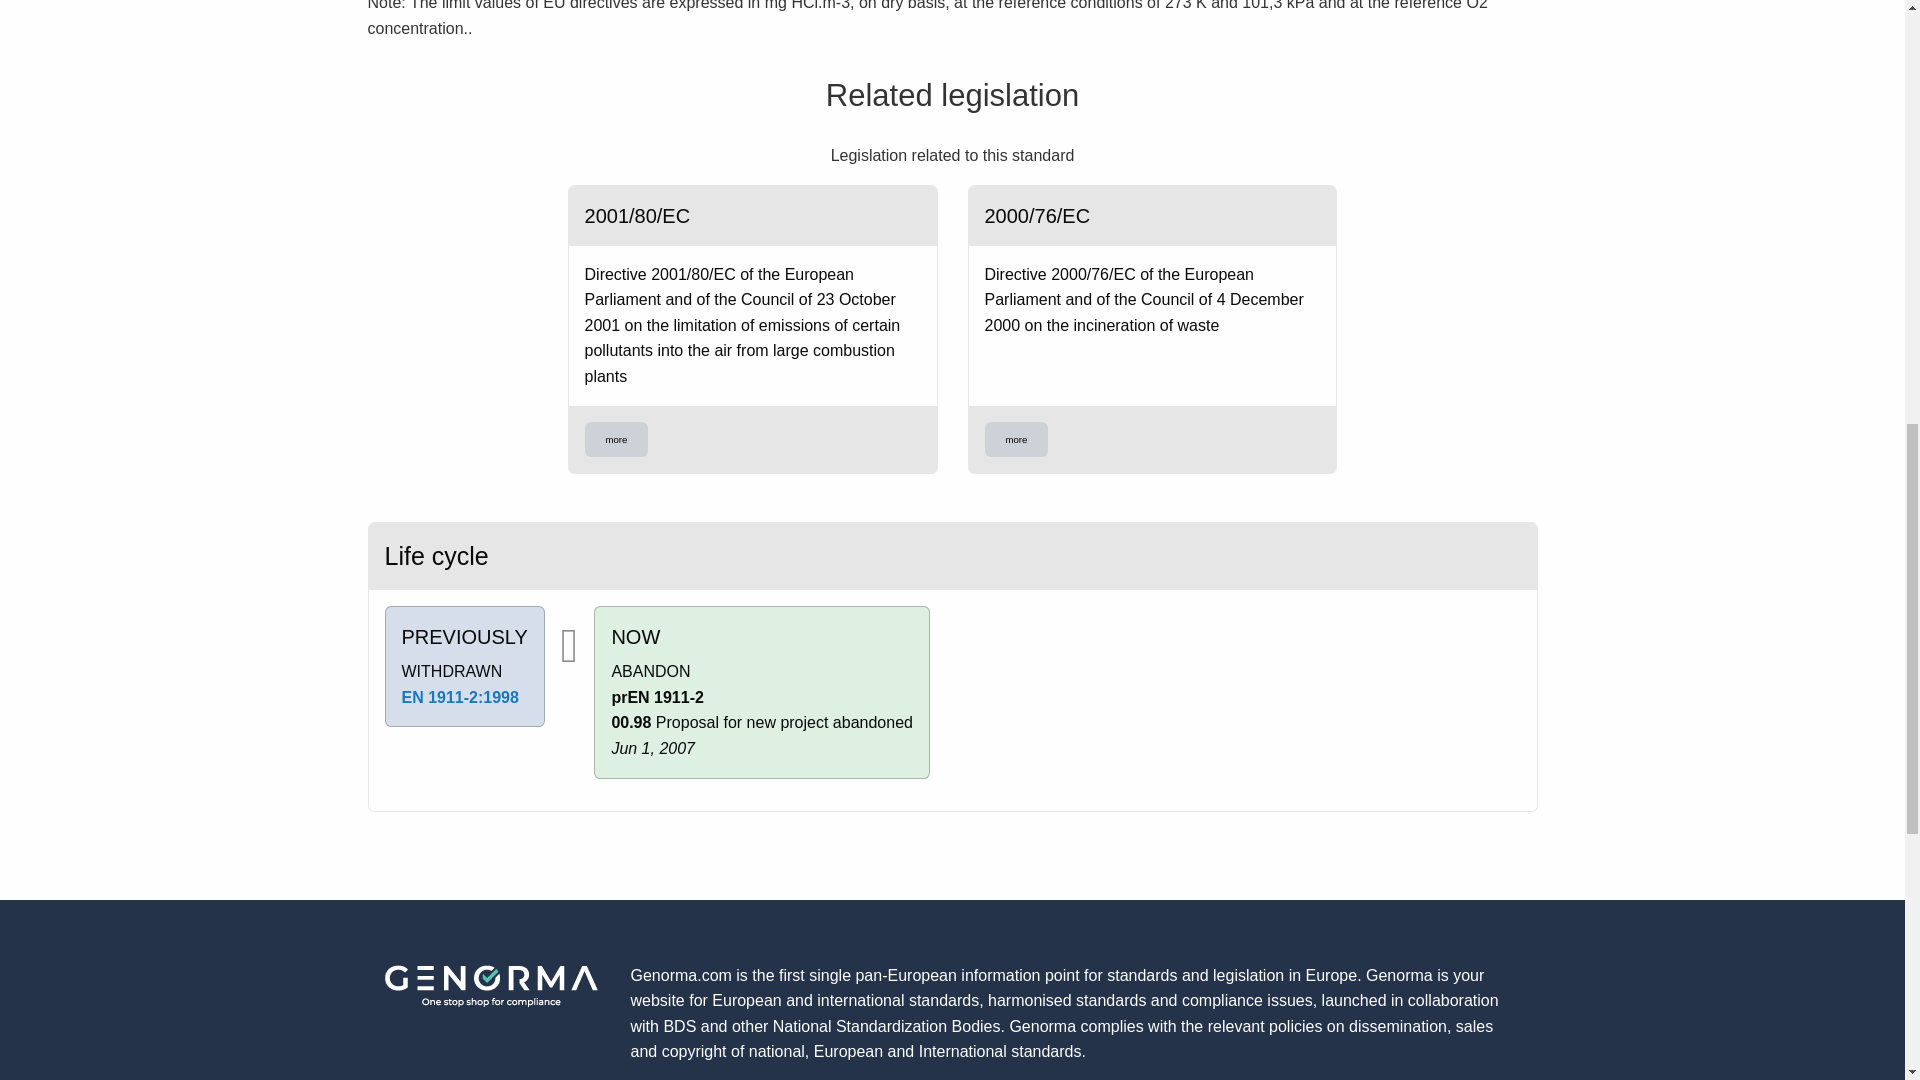 Image resolution: width=1920 pixels, height=1080 pixels. Describe the element at coordinates (616, 440) in the screenshot. I see `more` at that location.